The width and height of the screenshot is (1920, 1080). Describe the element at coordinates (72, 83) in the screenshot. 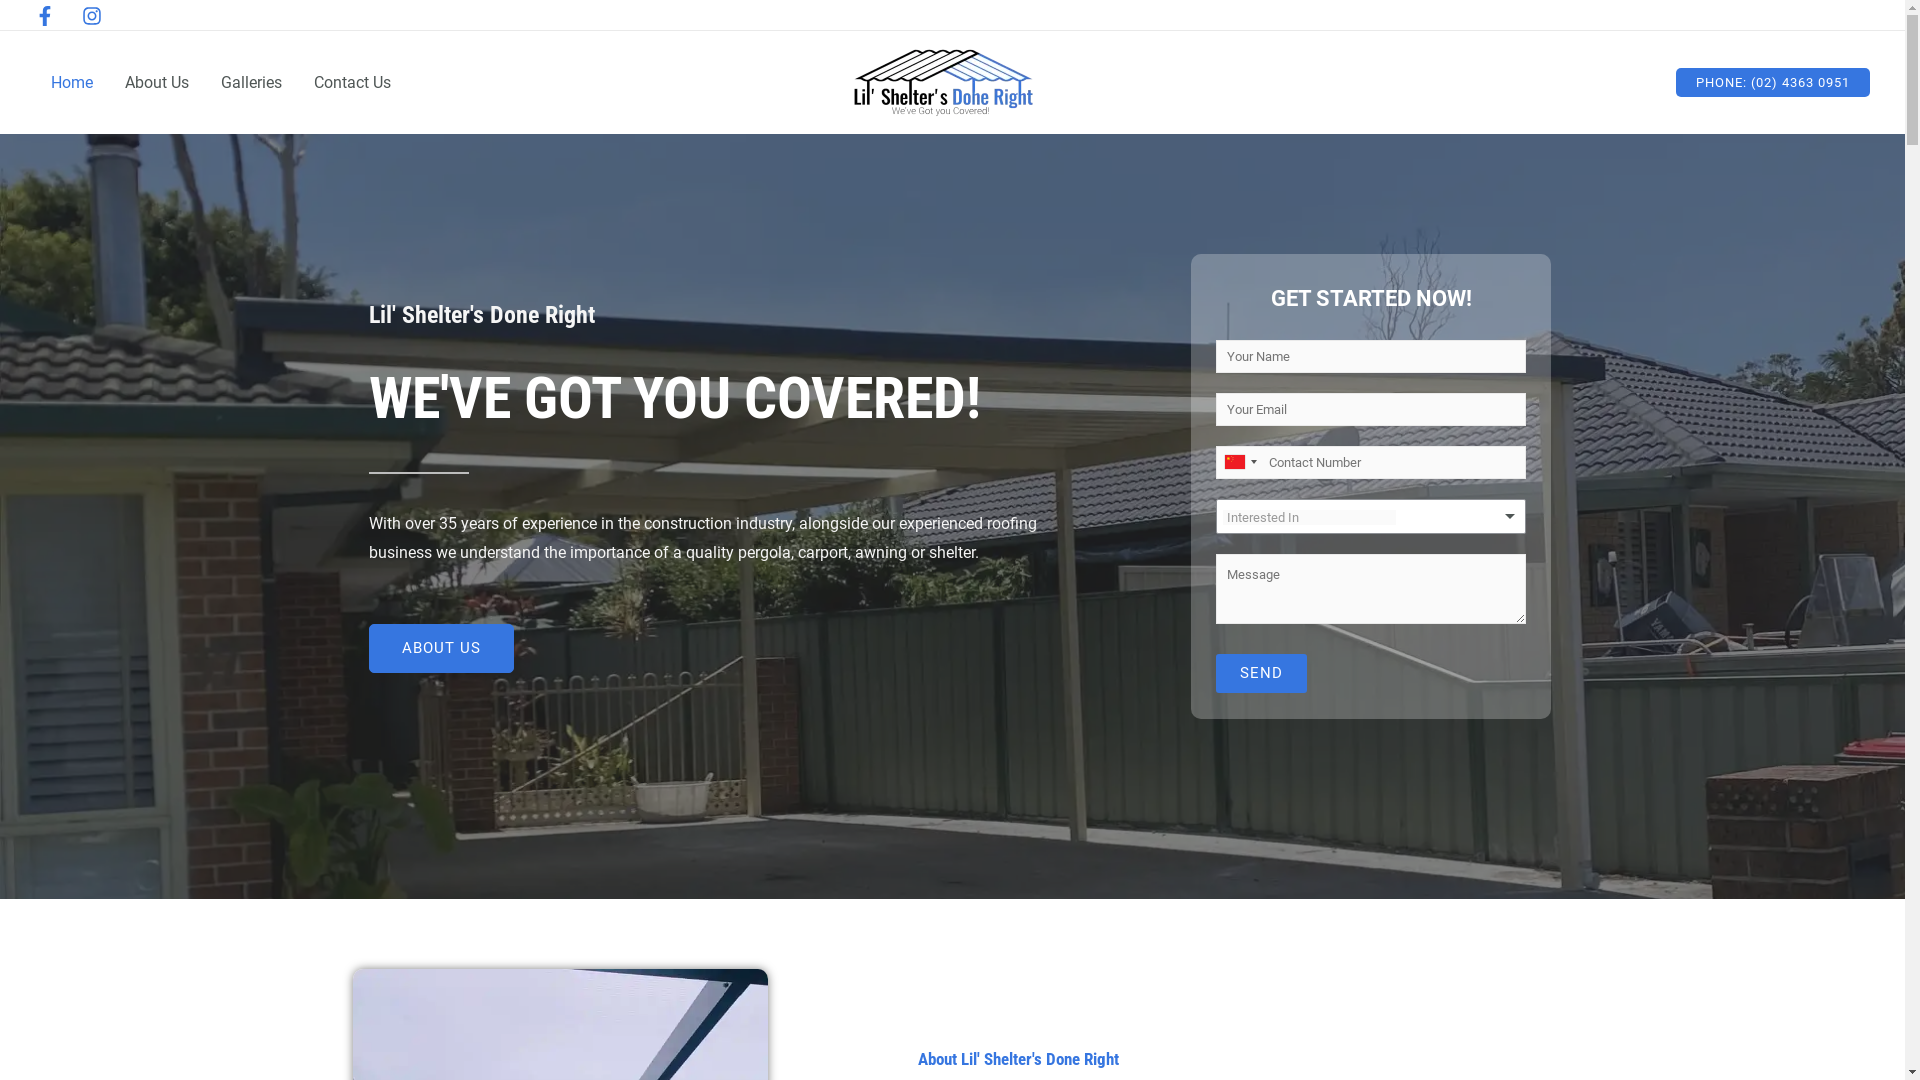

I see `Home` at that location.